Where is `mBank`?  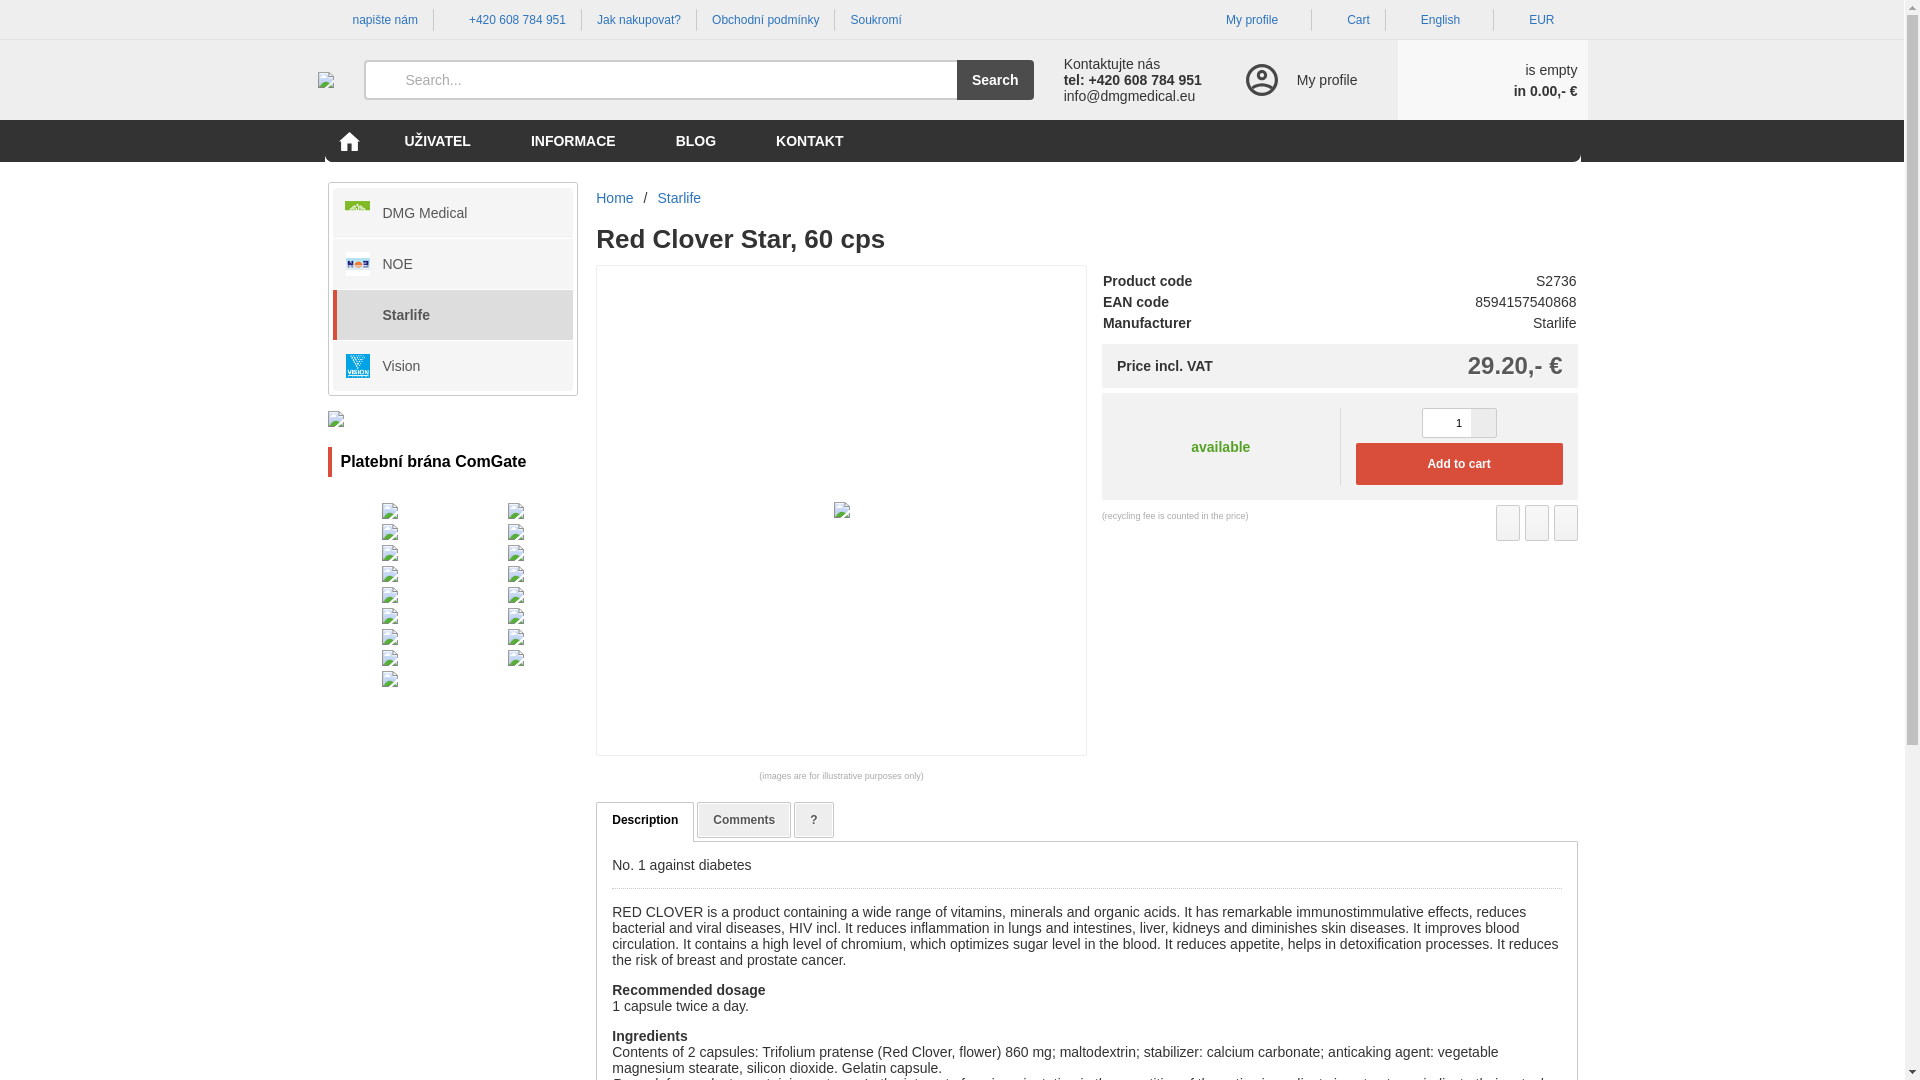 mBank is located at coordinates (516, 594).